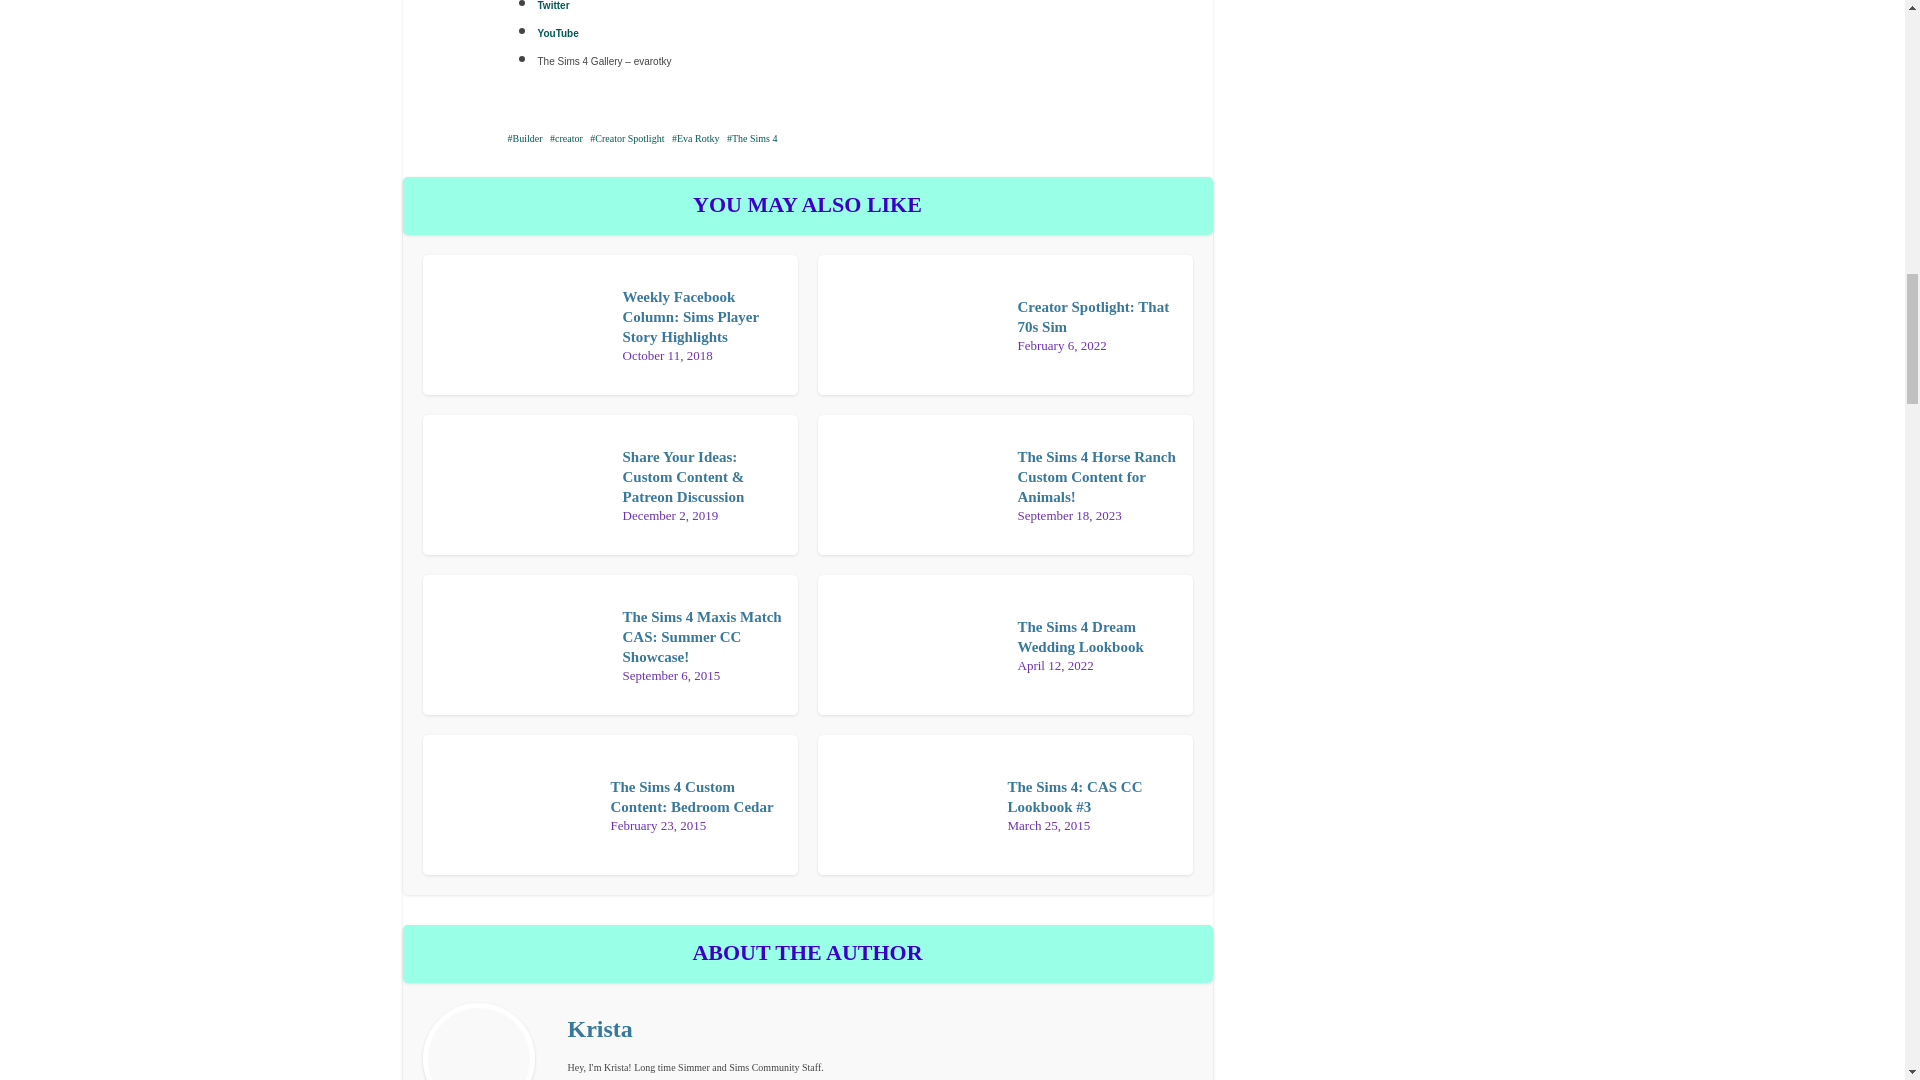 This screenshot has height=1080, width=1920. What do you see at coordinates (514, 324) in the screenshot?
I see `Creator Spotlight: That 70s Sim 3` at bounding box center [514, 324].